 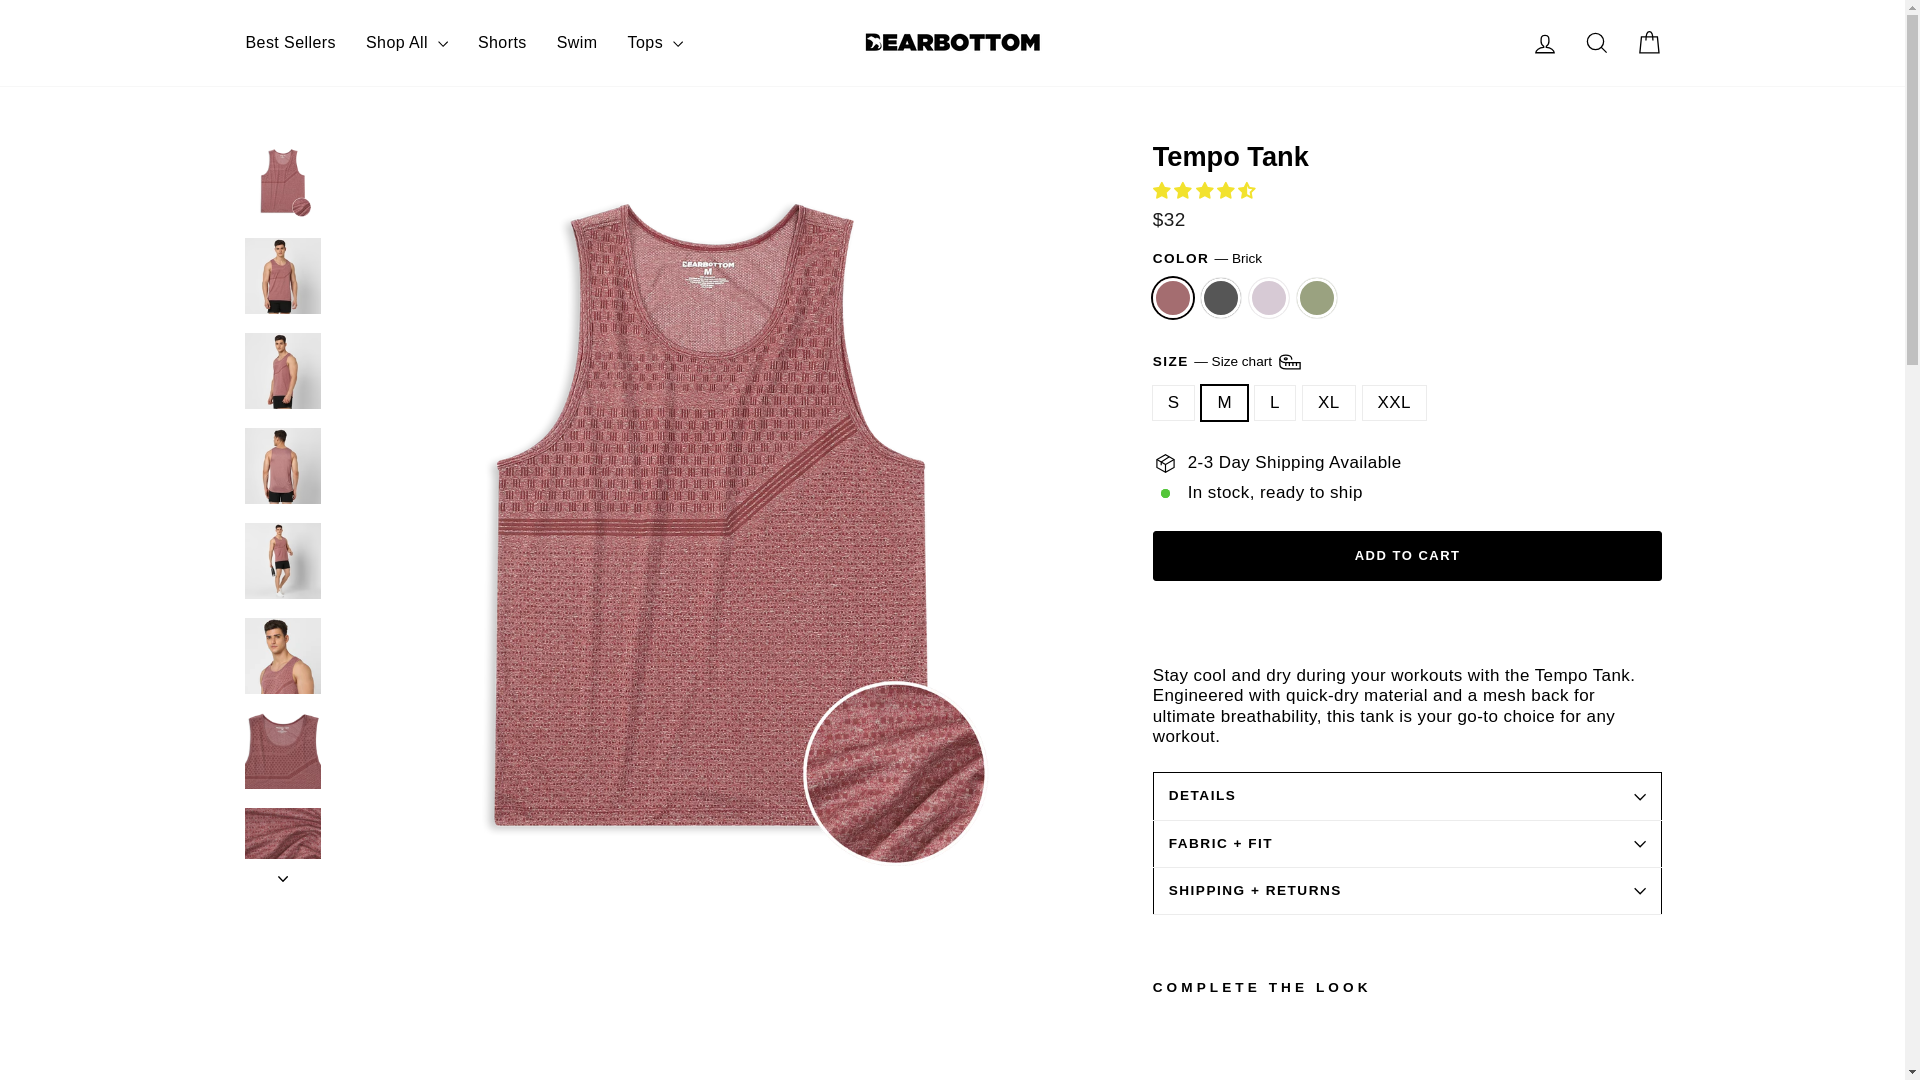 I want to click on account, so click(x=1544, y=44).